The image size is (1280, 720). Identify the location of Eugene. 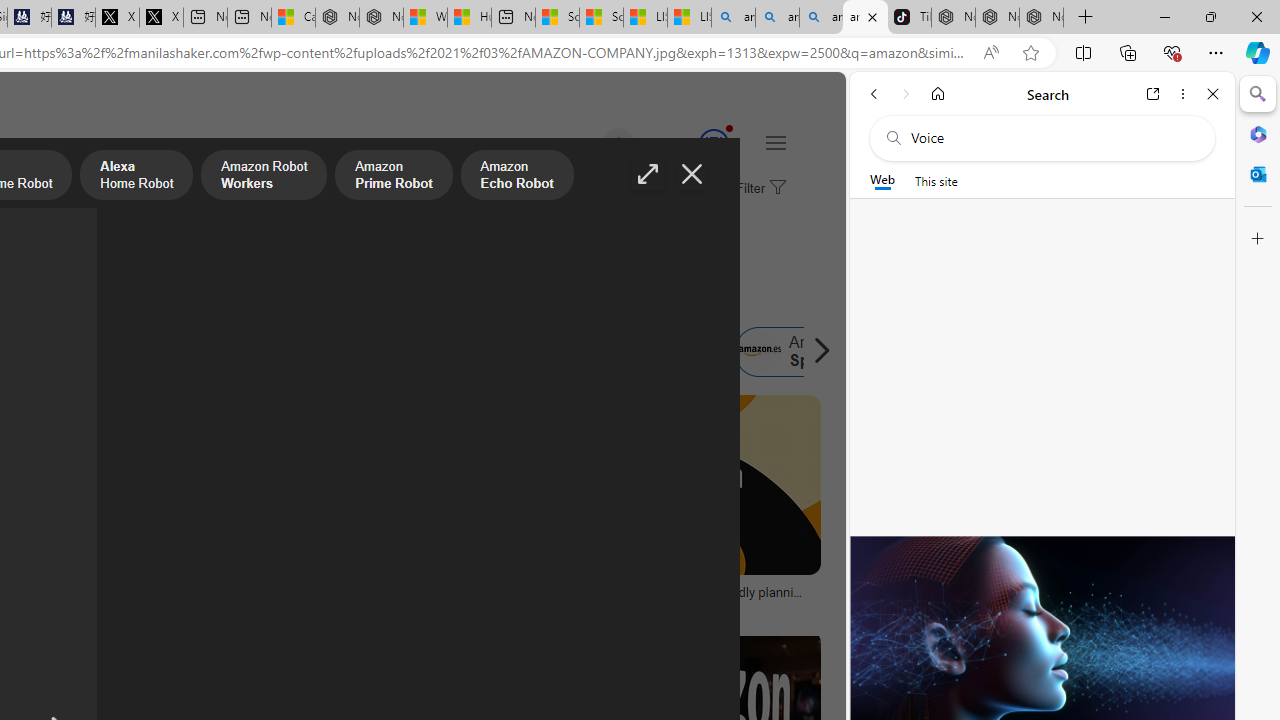
(590, 144).